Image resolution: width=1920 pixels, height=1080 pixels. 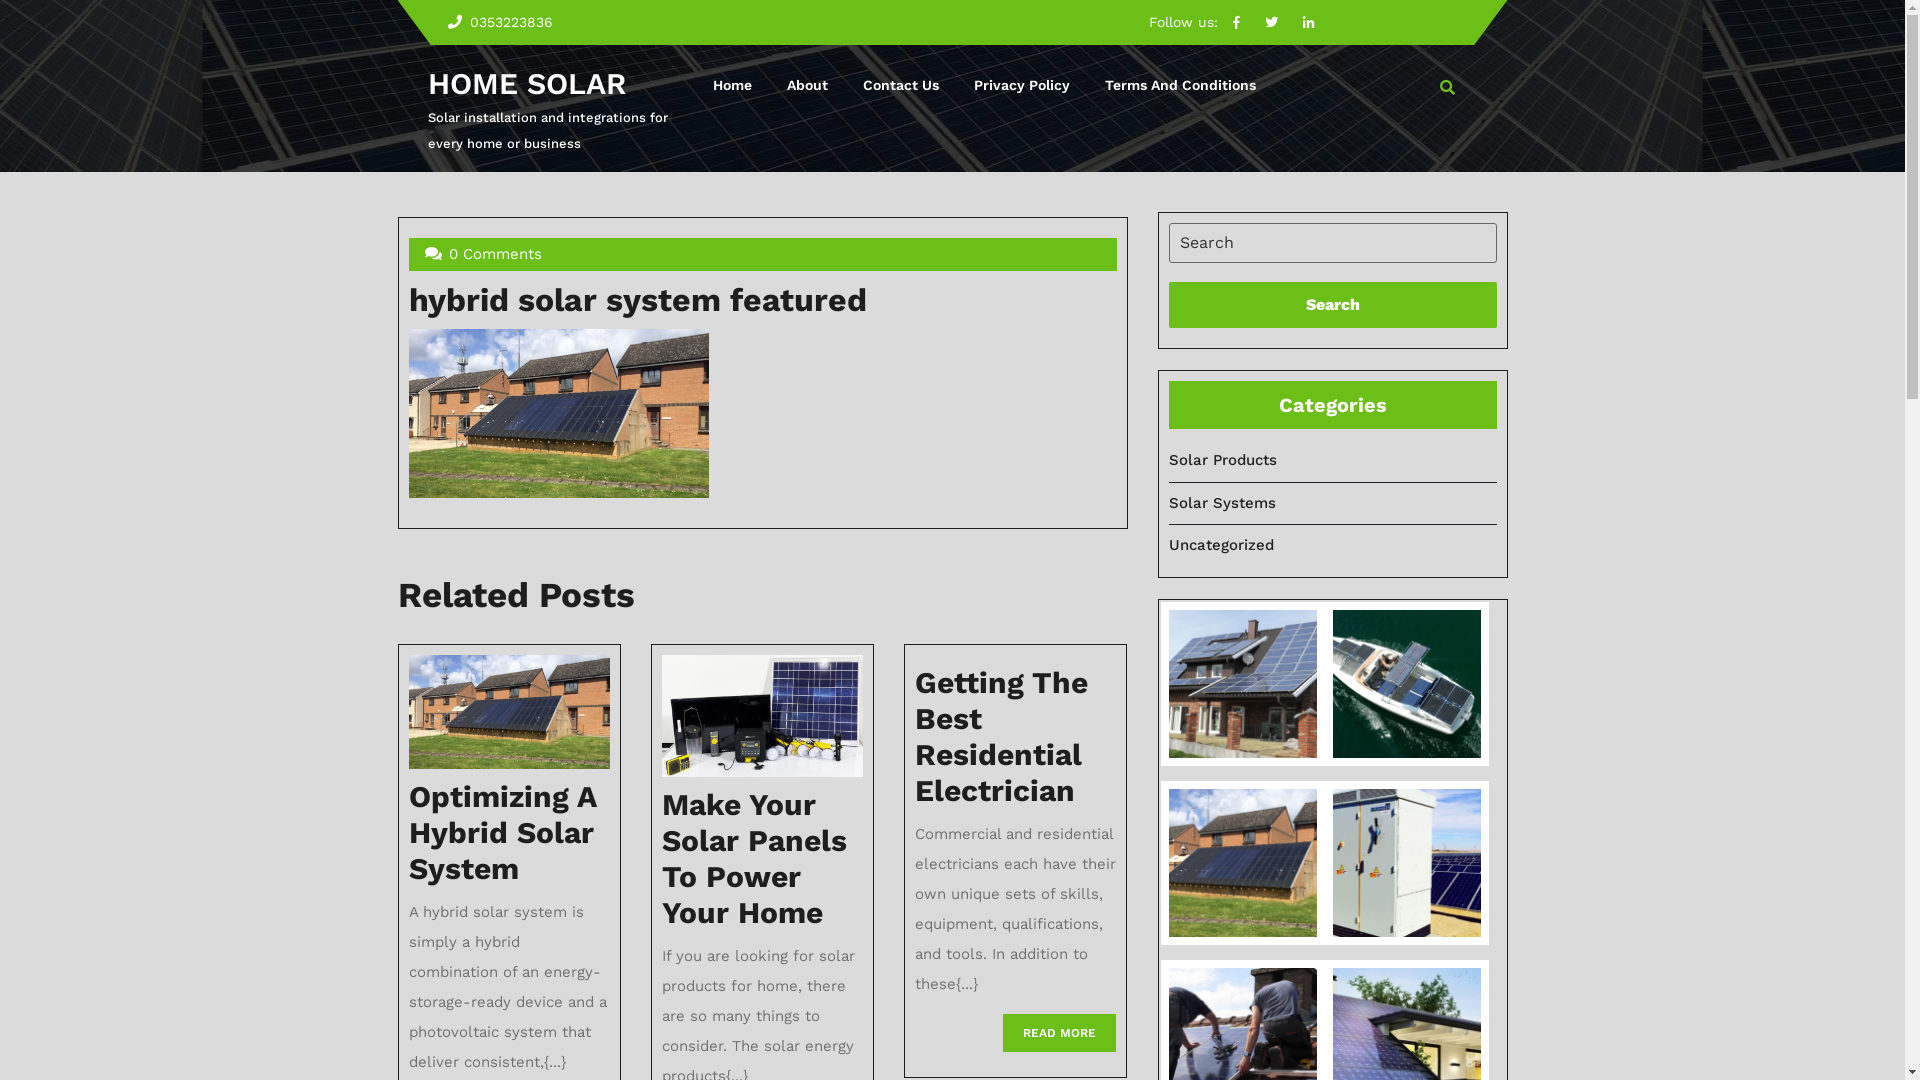 I want to click on Home, so click(x=732, y=86).